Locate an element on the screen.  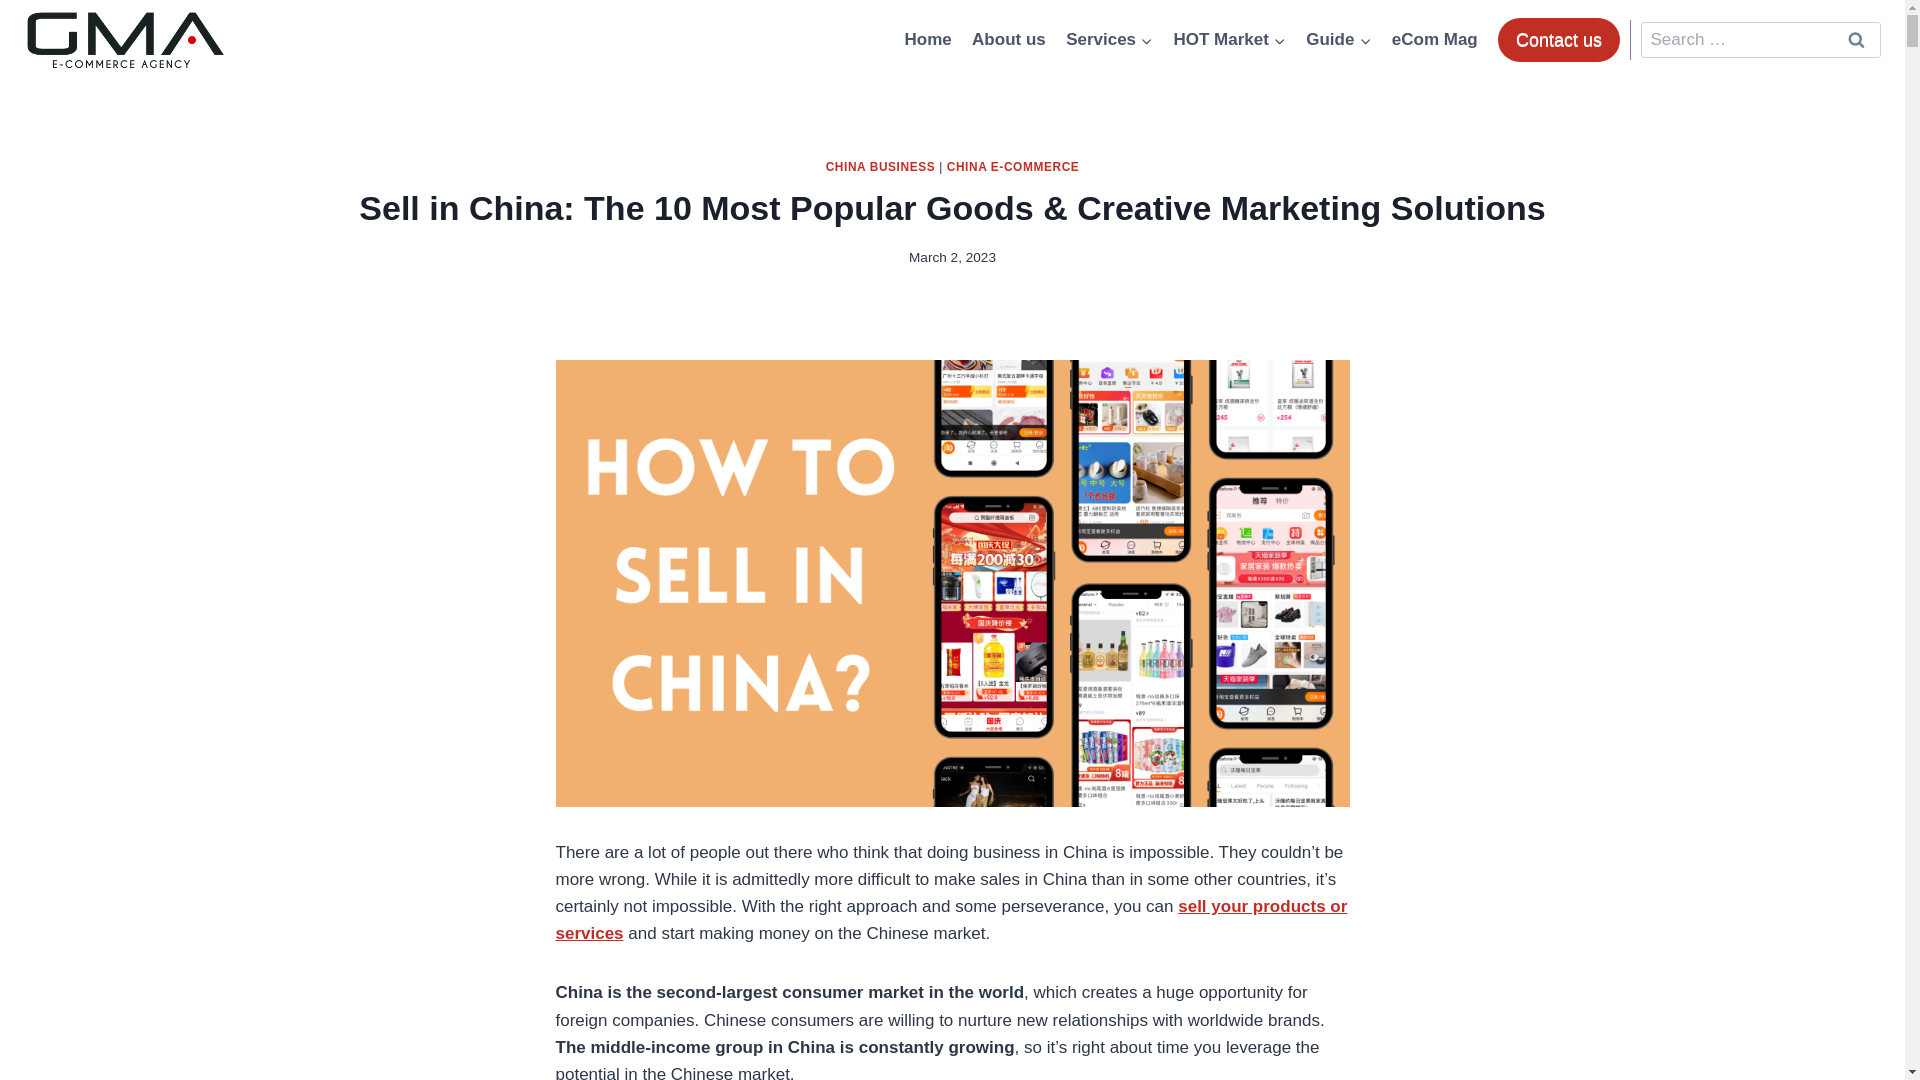
Search is located at coordinates (1856, 39).